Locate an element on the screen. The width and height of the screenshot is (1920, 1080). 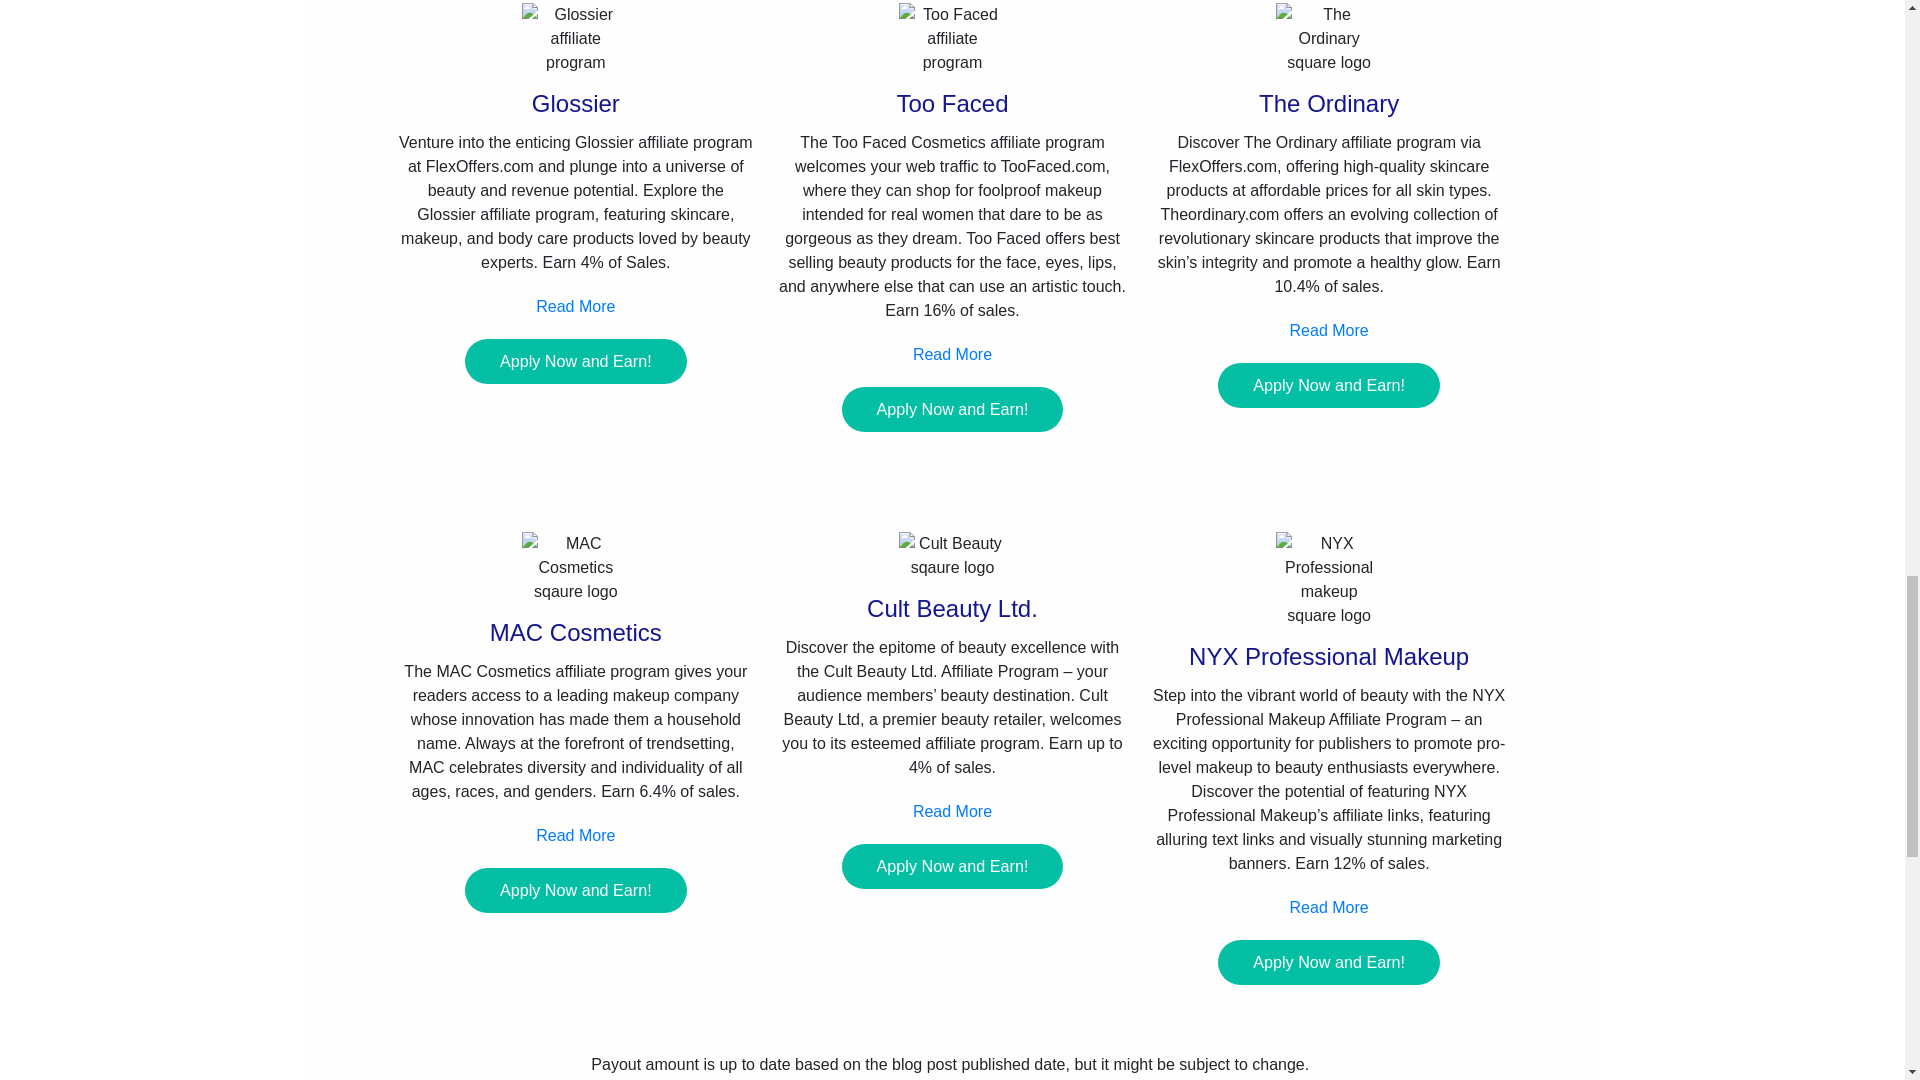
NYX Professional Makeup affiliate program is located at coordinates (1329, 580).